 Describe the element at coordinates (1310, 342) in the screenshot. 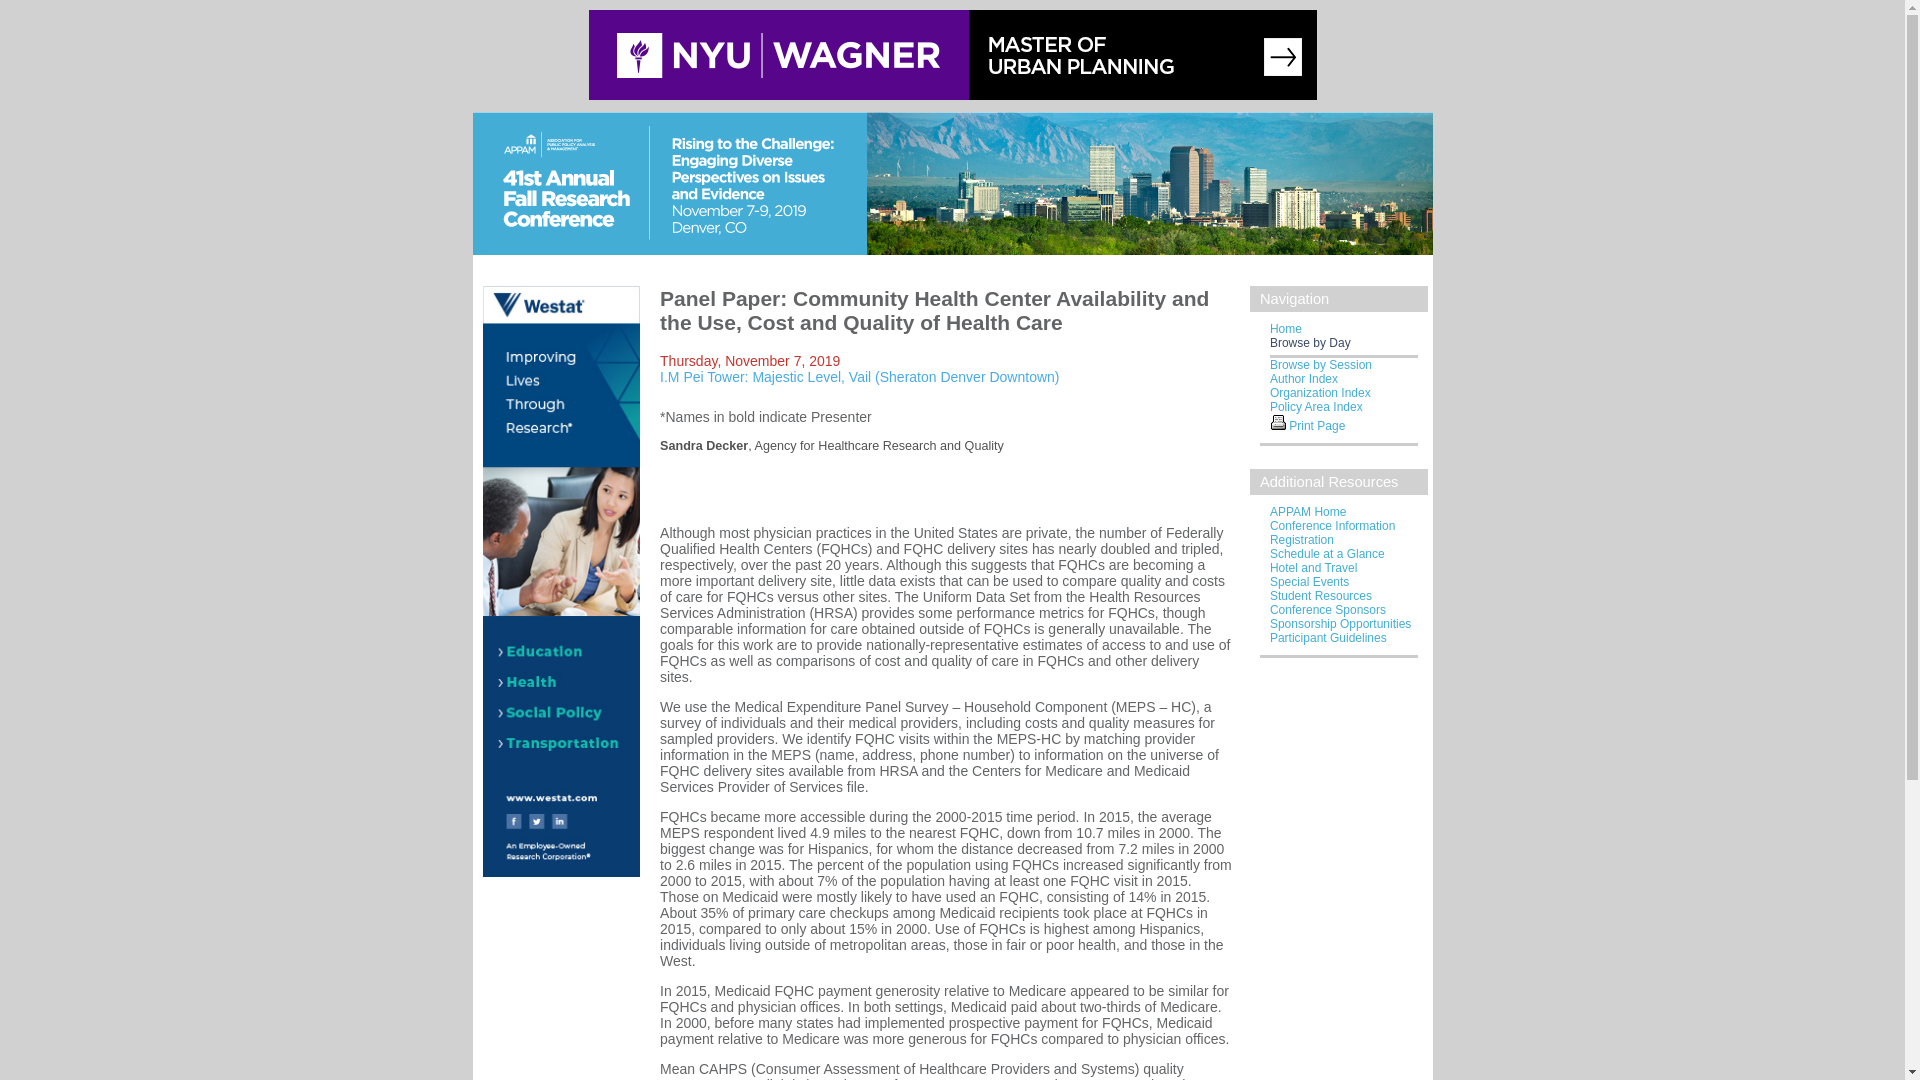

I see `Browse by Day` at that location.